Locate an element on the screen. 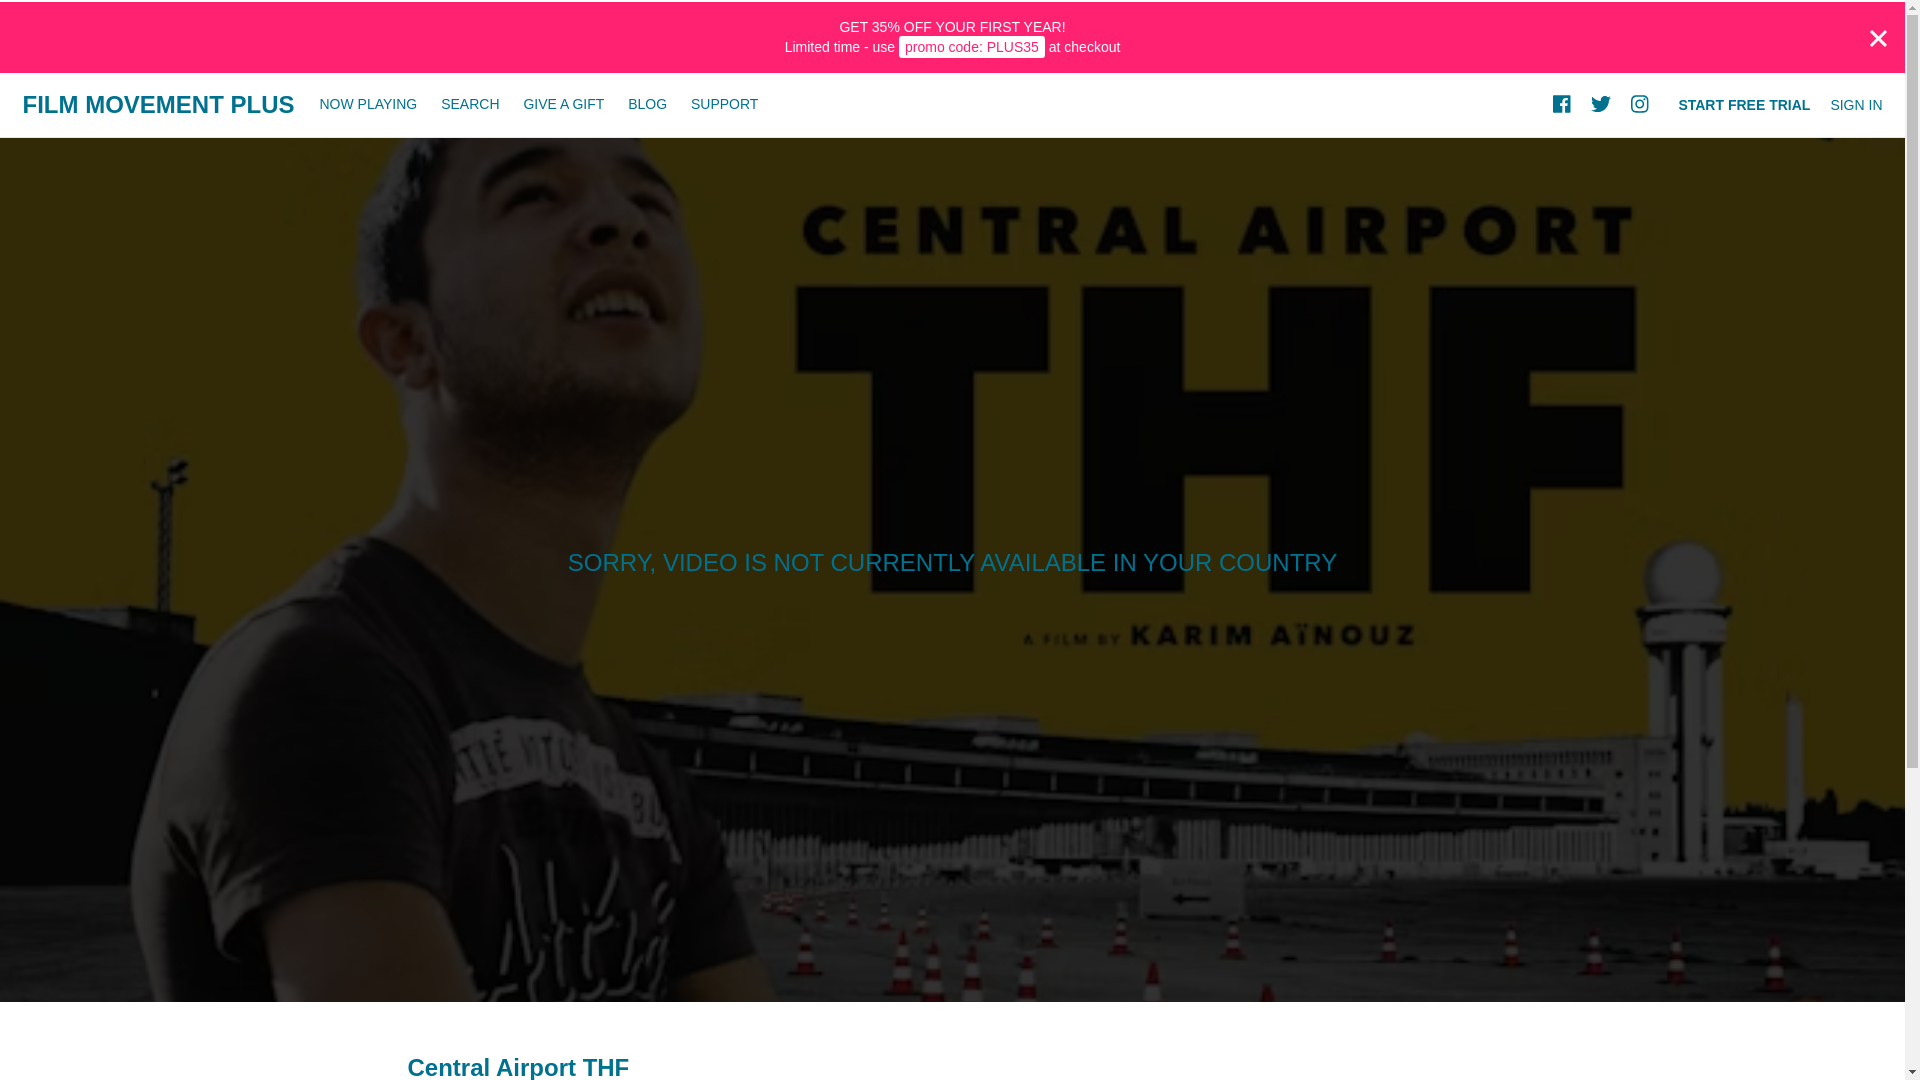  SIGN IN is located at coordinates (1855, 105).